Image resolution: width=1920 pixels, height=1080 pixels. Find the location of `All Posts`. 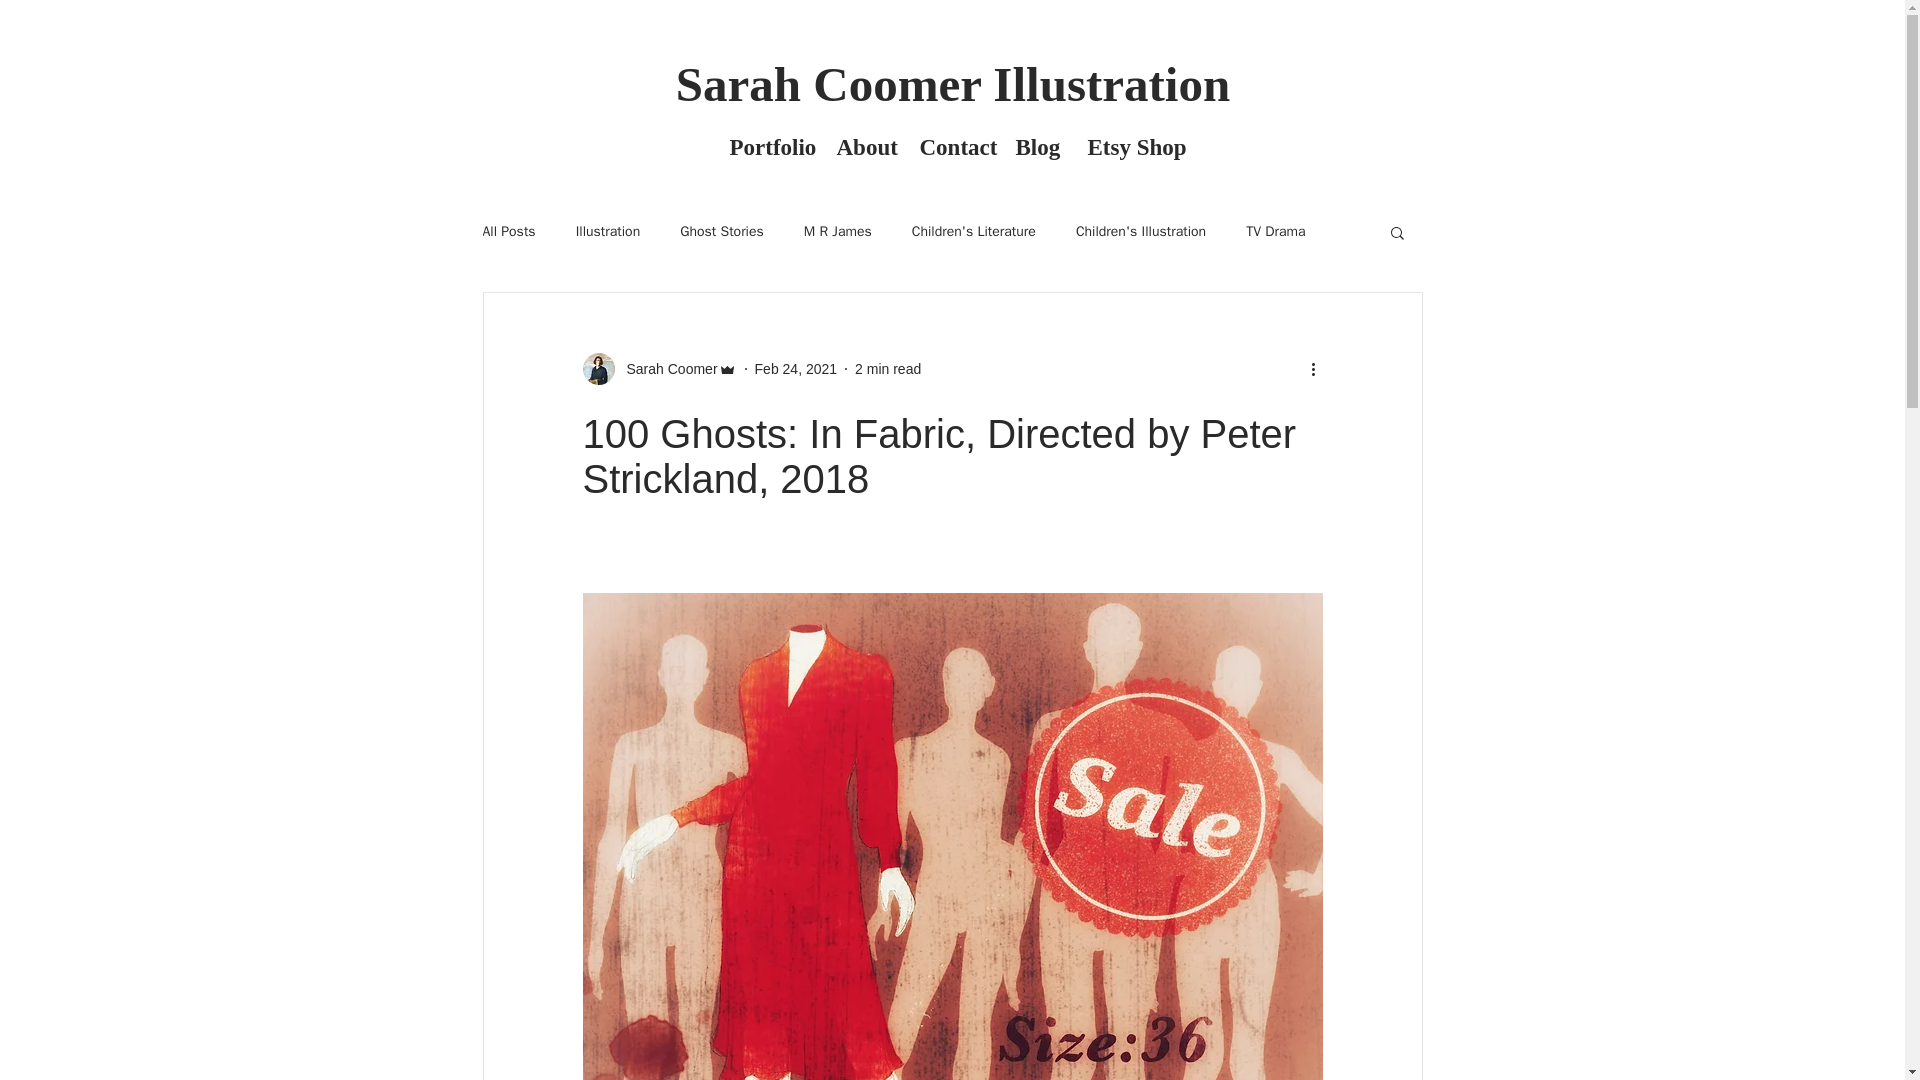

All Posts is located at coordinates (508, 231).